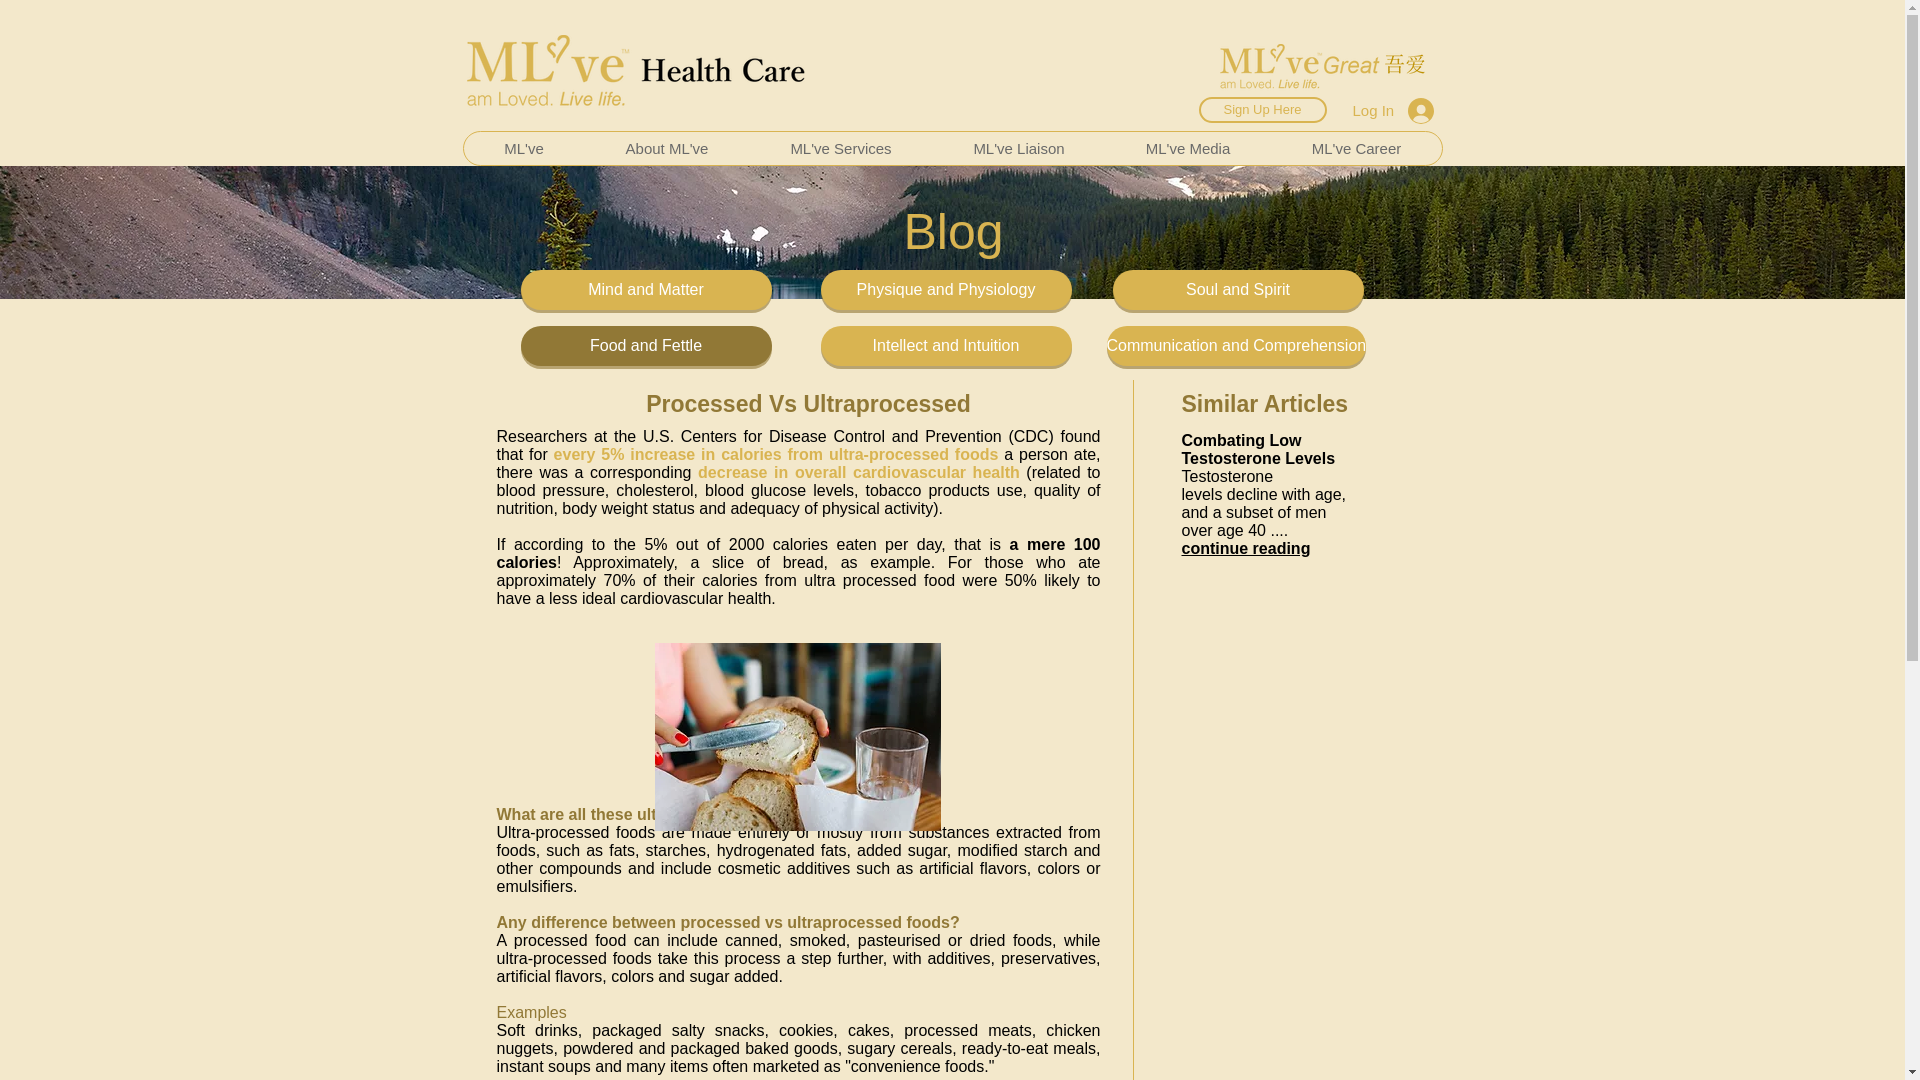  I want to click on ML've, so click(524, 148).